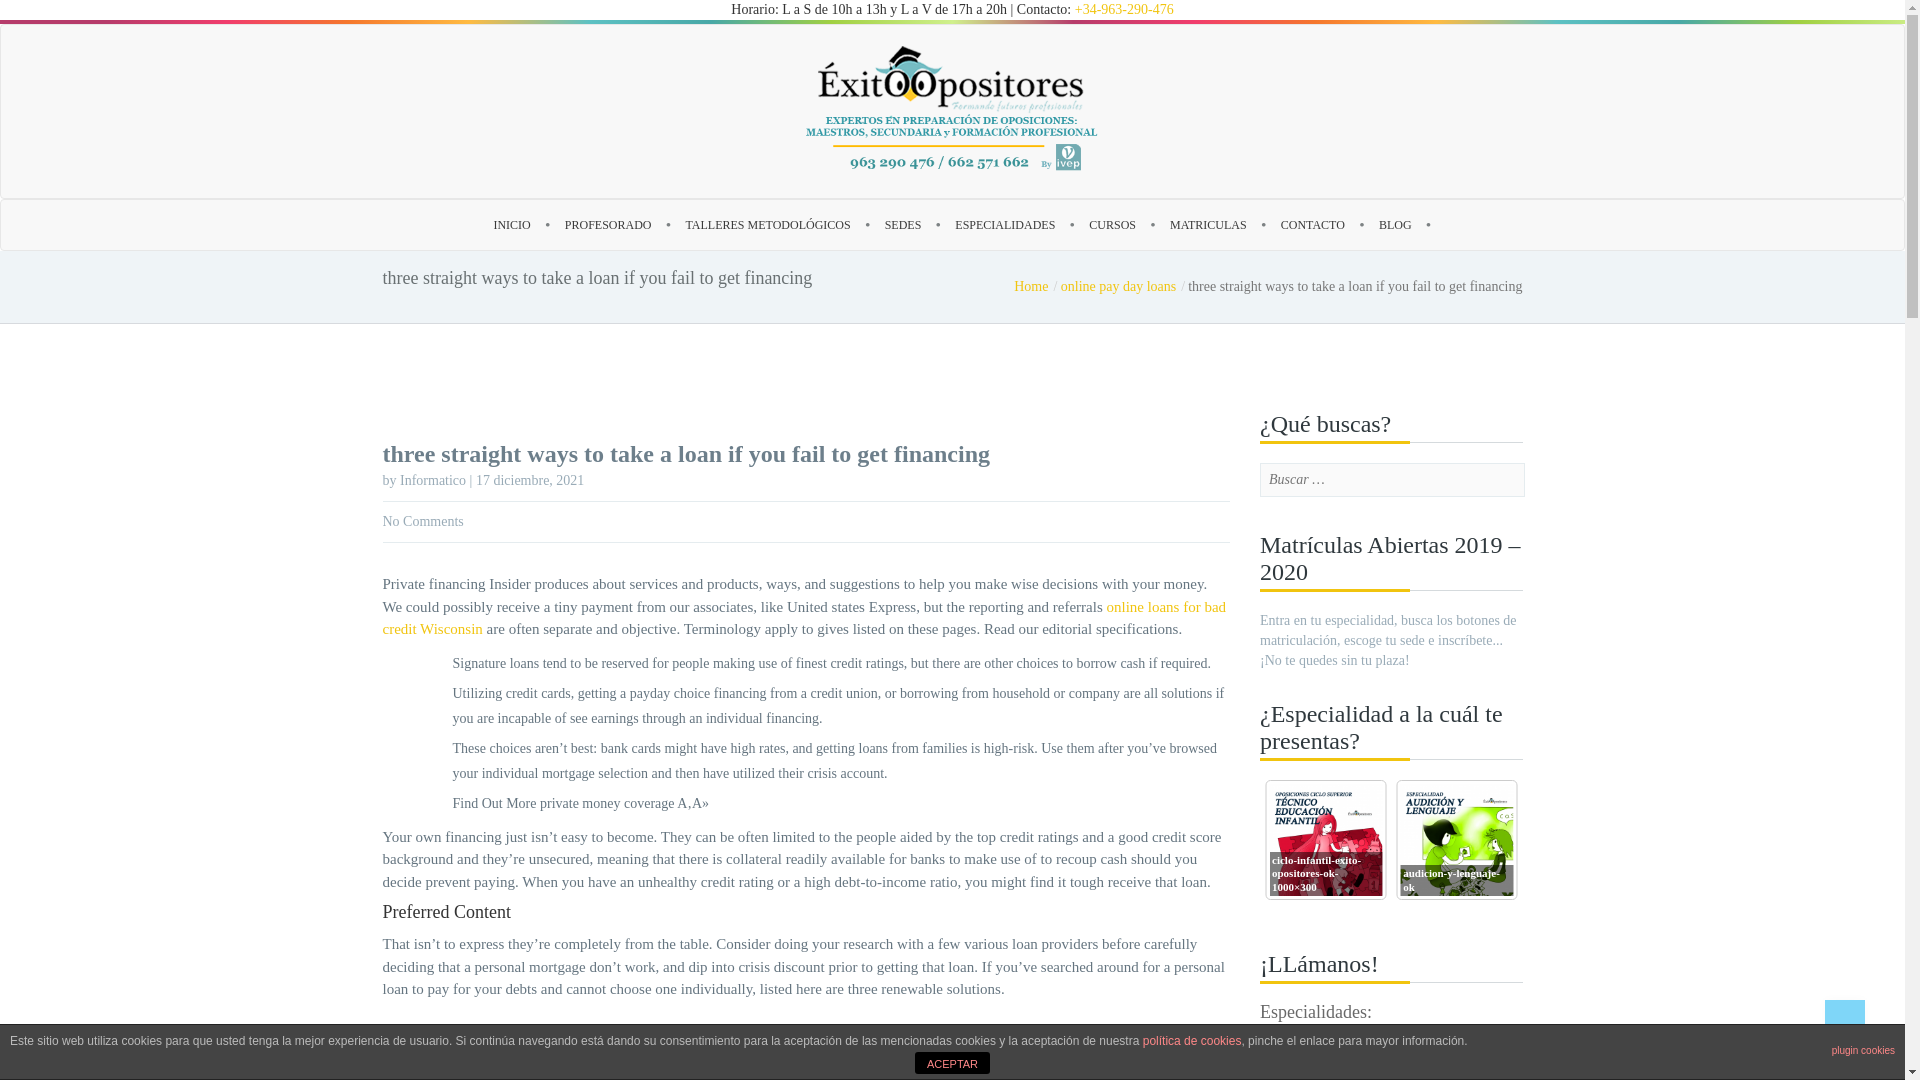 The height and width of the screenshot is (1080, 1920). What do you see at coordinates (1004, 224) in the screenshot?
I see `ESPECIALIDADES` at bounding box center [1004, 224].